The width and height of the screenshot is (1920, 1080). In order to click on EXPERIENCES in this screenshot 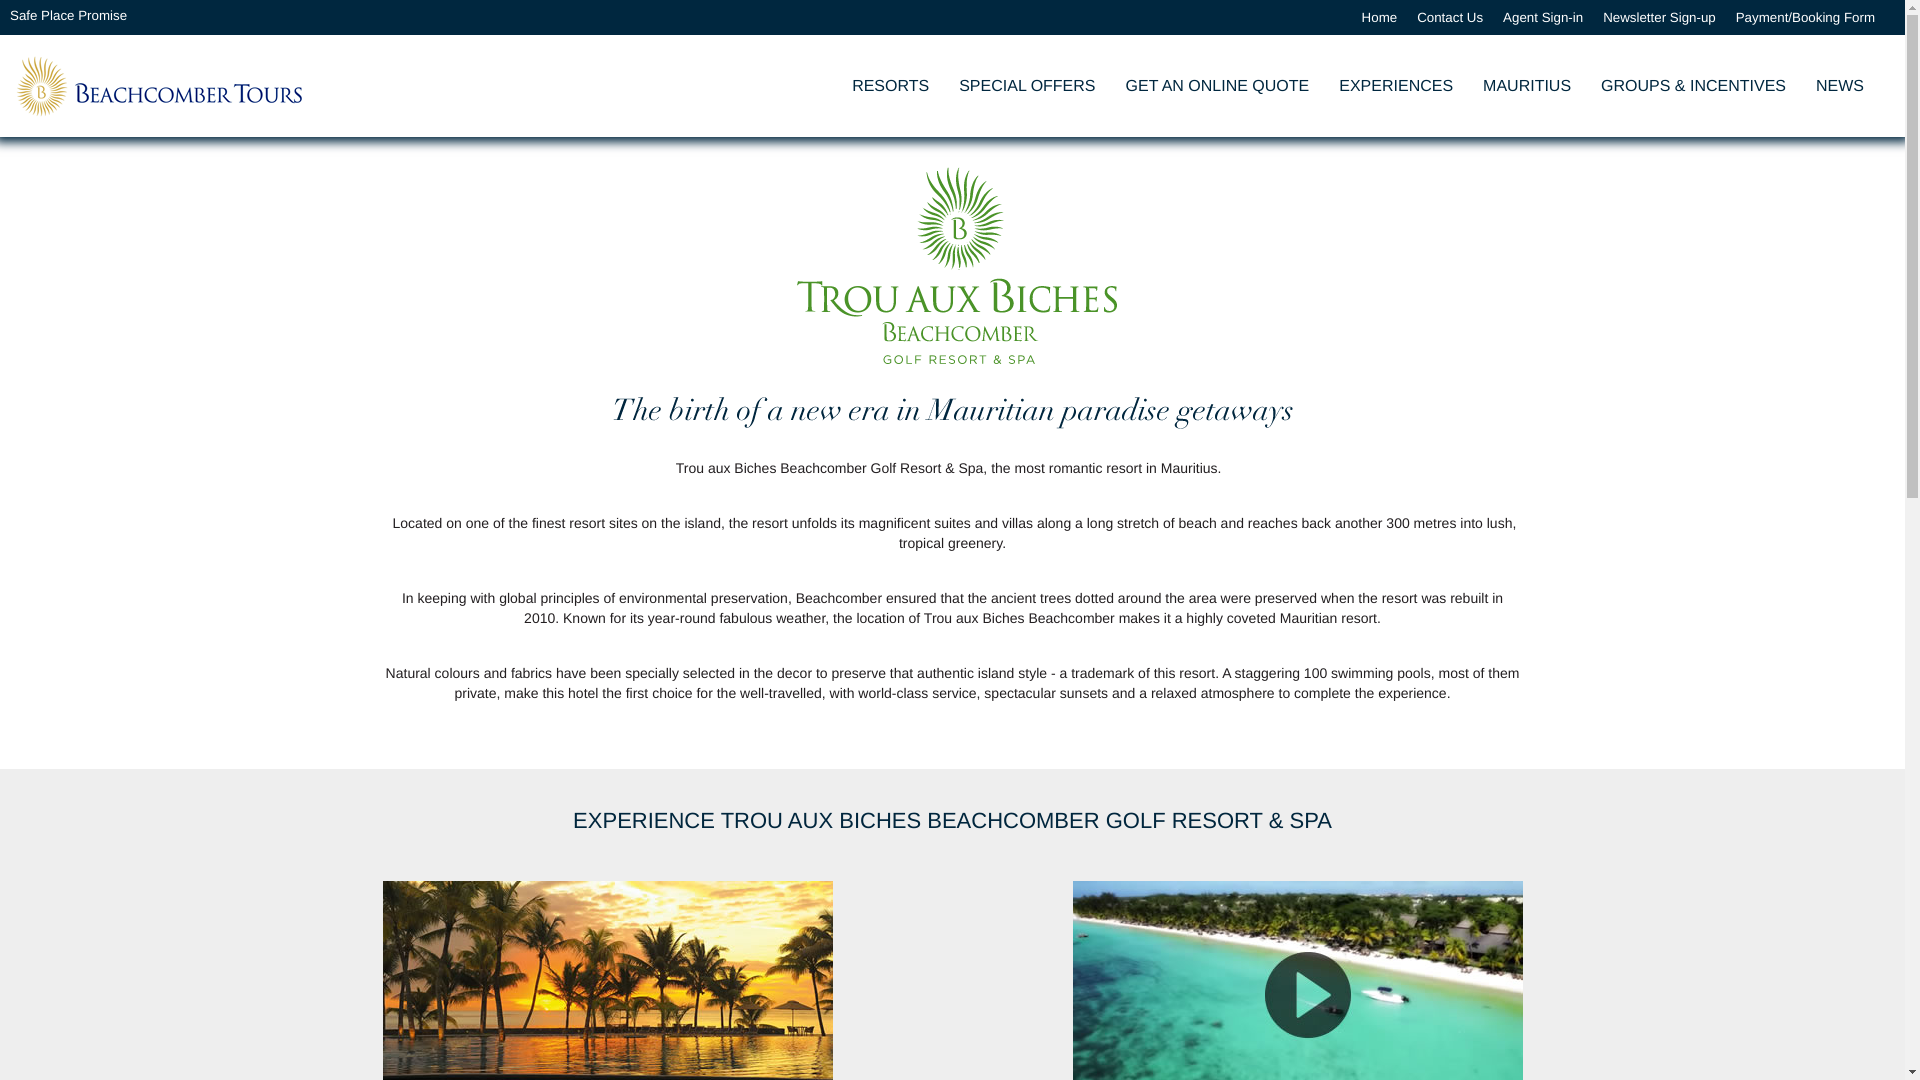, I will do `click(1396, 86)`.